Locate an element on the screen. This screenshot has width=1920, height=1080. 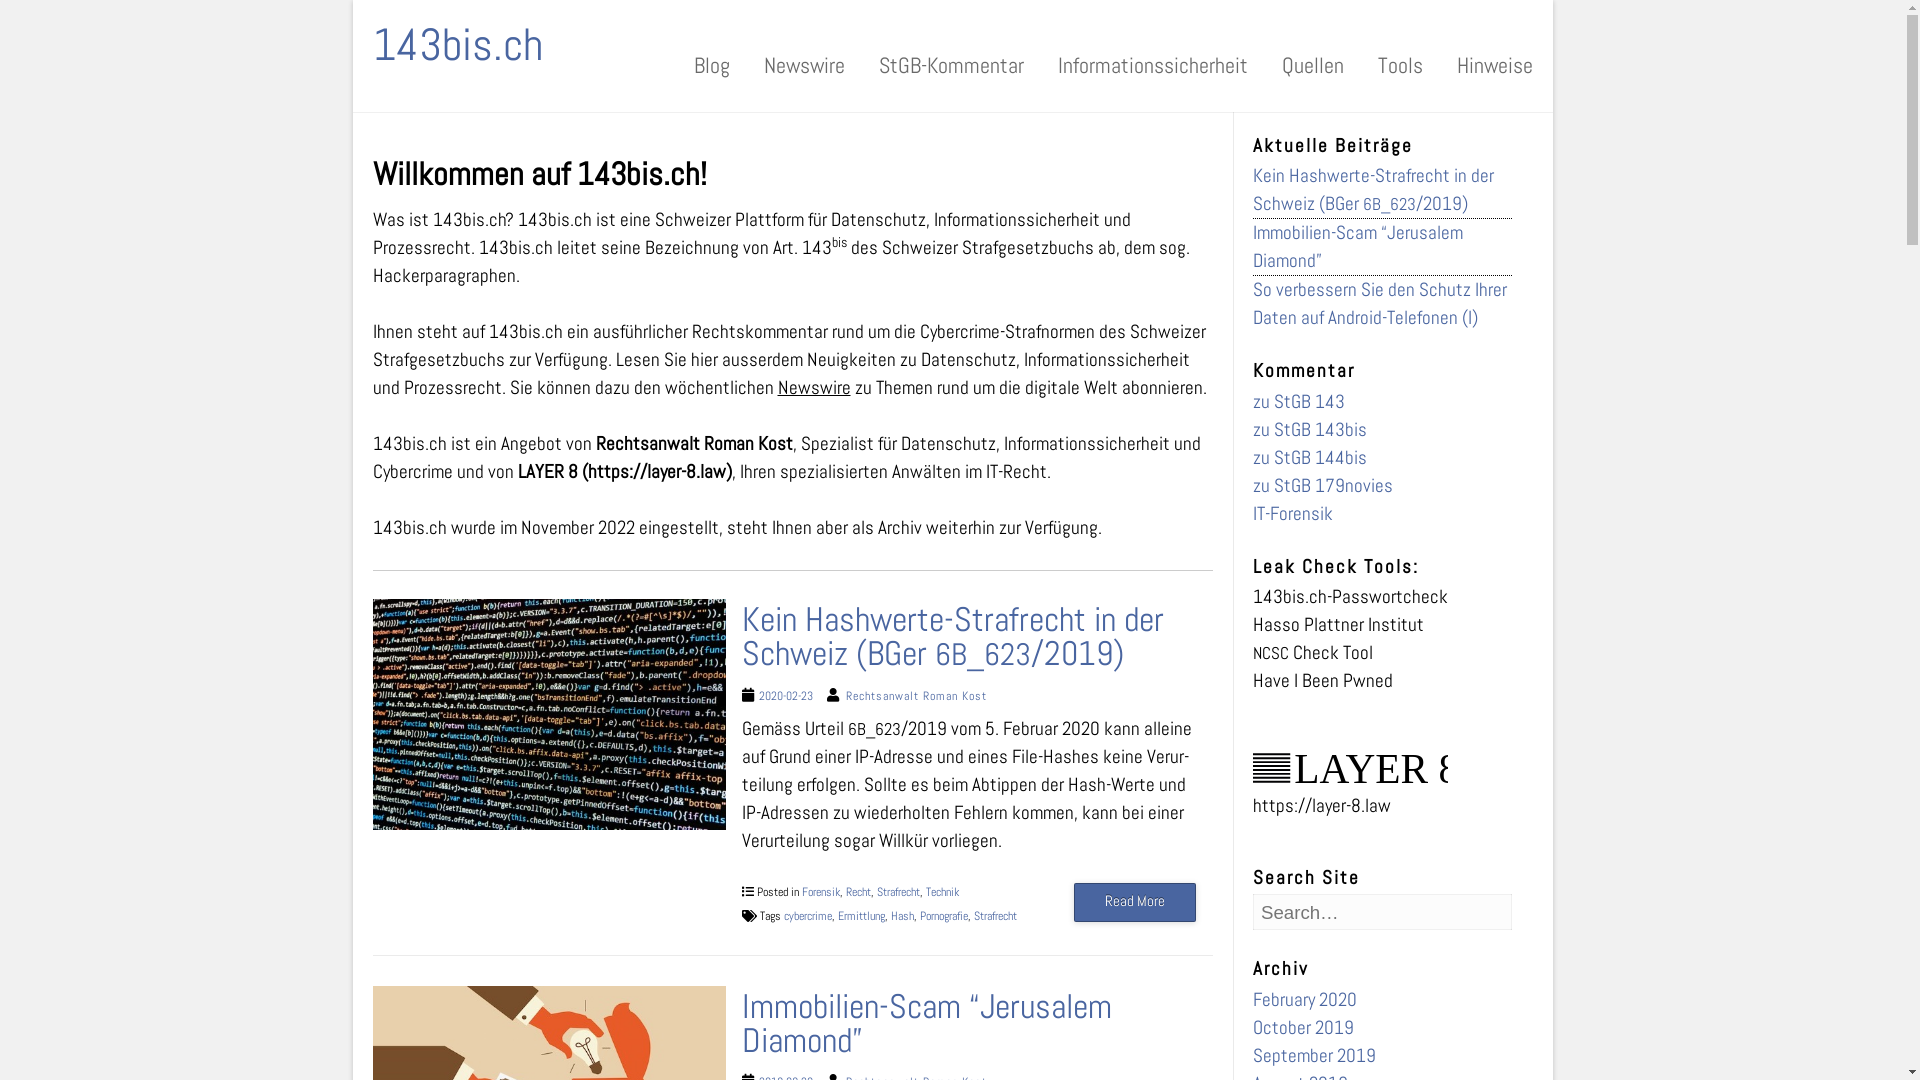
Read More is located at coordinates (1135, 902).